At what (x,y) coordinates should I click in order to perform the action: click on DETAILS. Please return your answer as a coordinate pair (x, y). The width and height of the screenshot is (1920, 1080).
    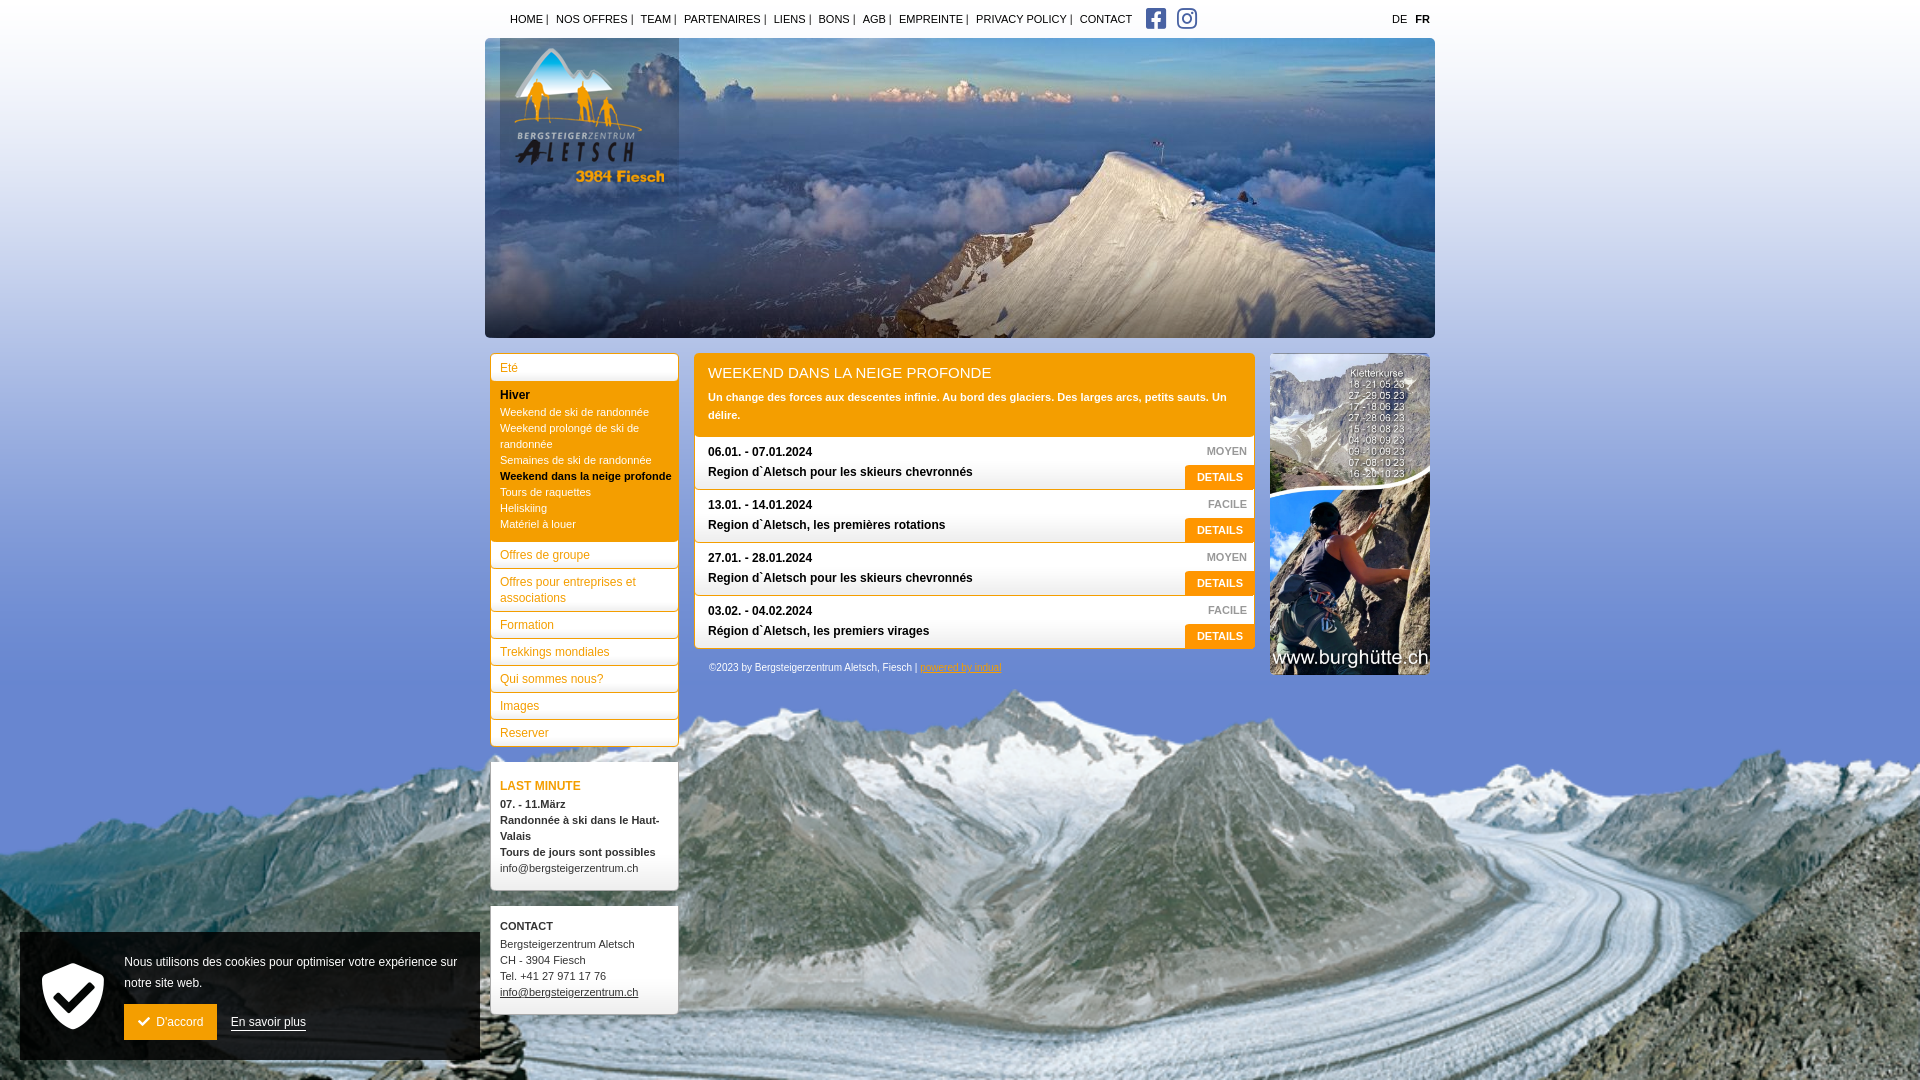
    Looking at the image, I should click on (1220, 530).